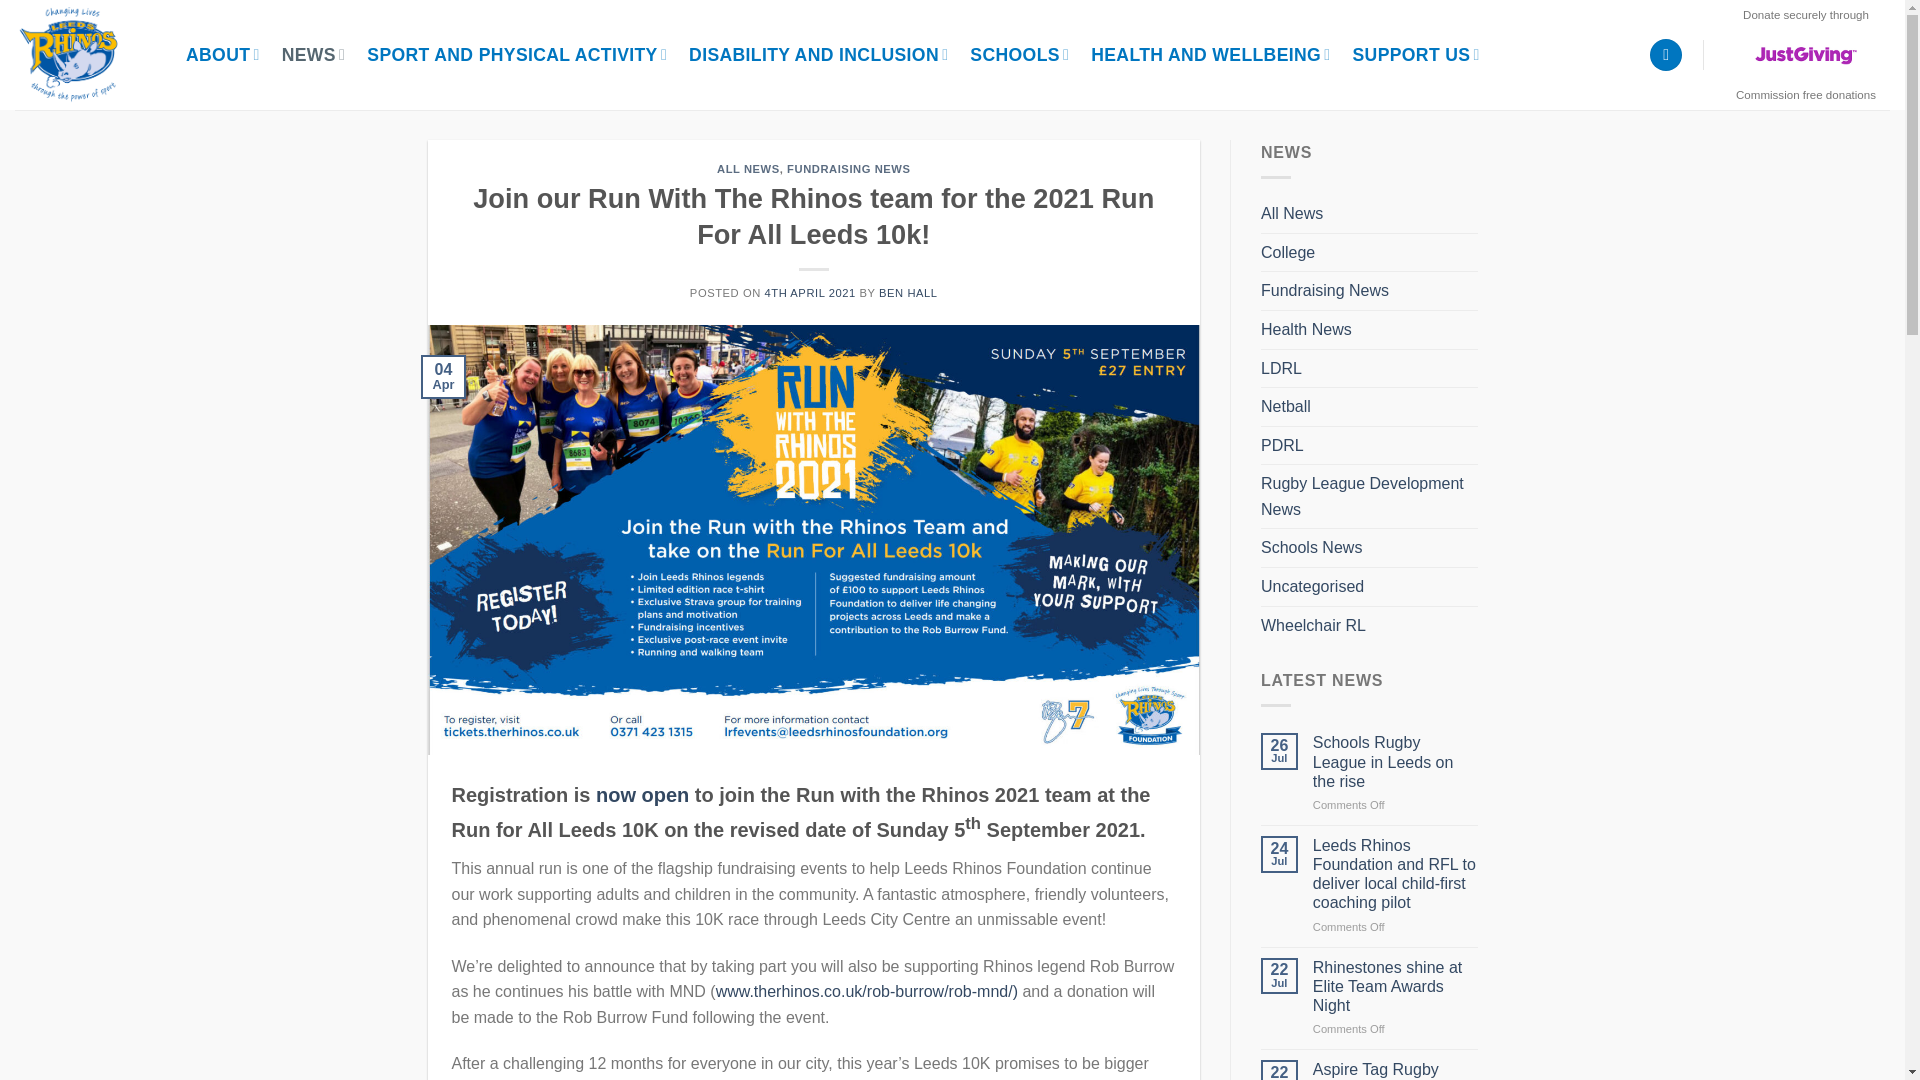 The height and width of the screenshot is (1080, 1920). Describe the element at coordinates (80, 55) in the screenshot. I see `Leeds Rhinos Foundation - Changing Lives Through Sport` at that location.